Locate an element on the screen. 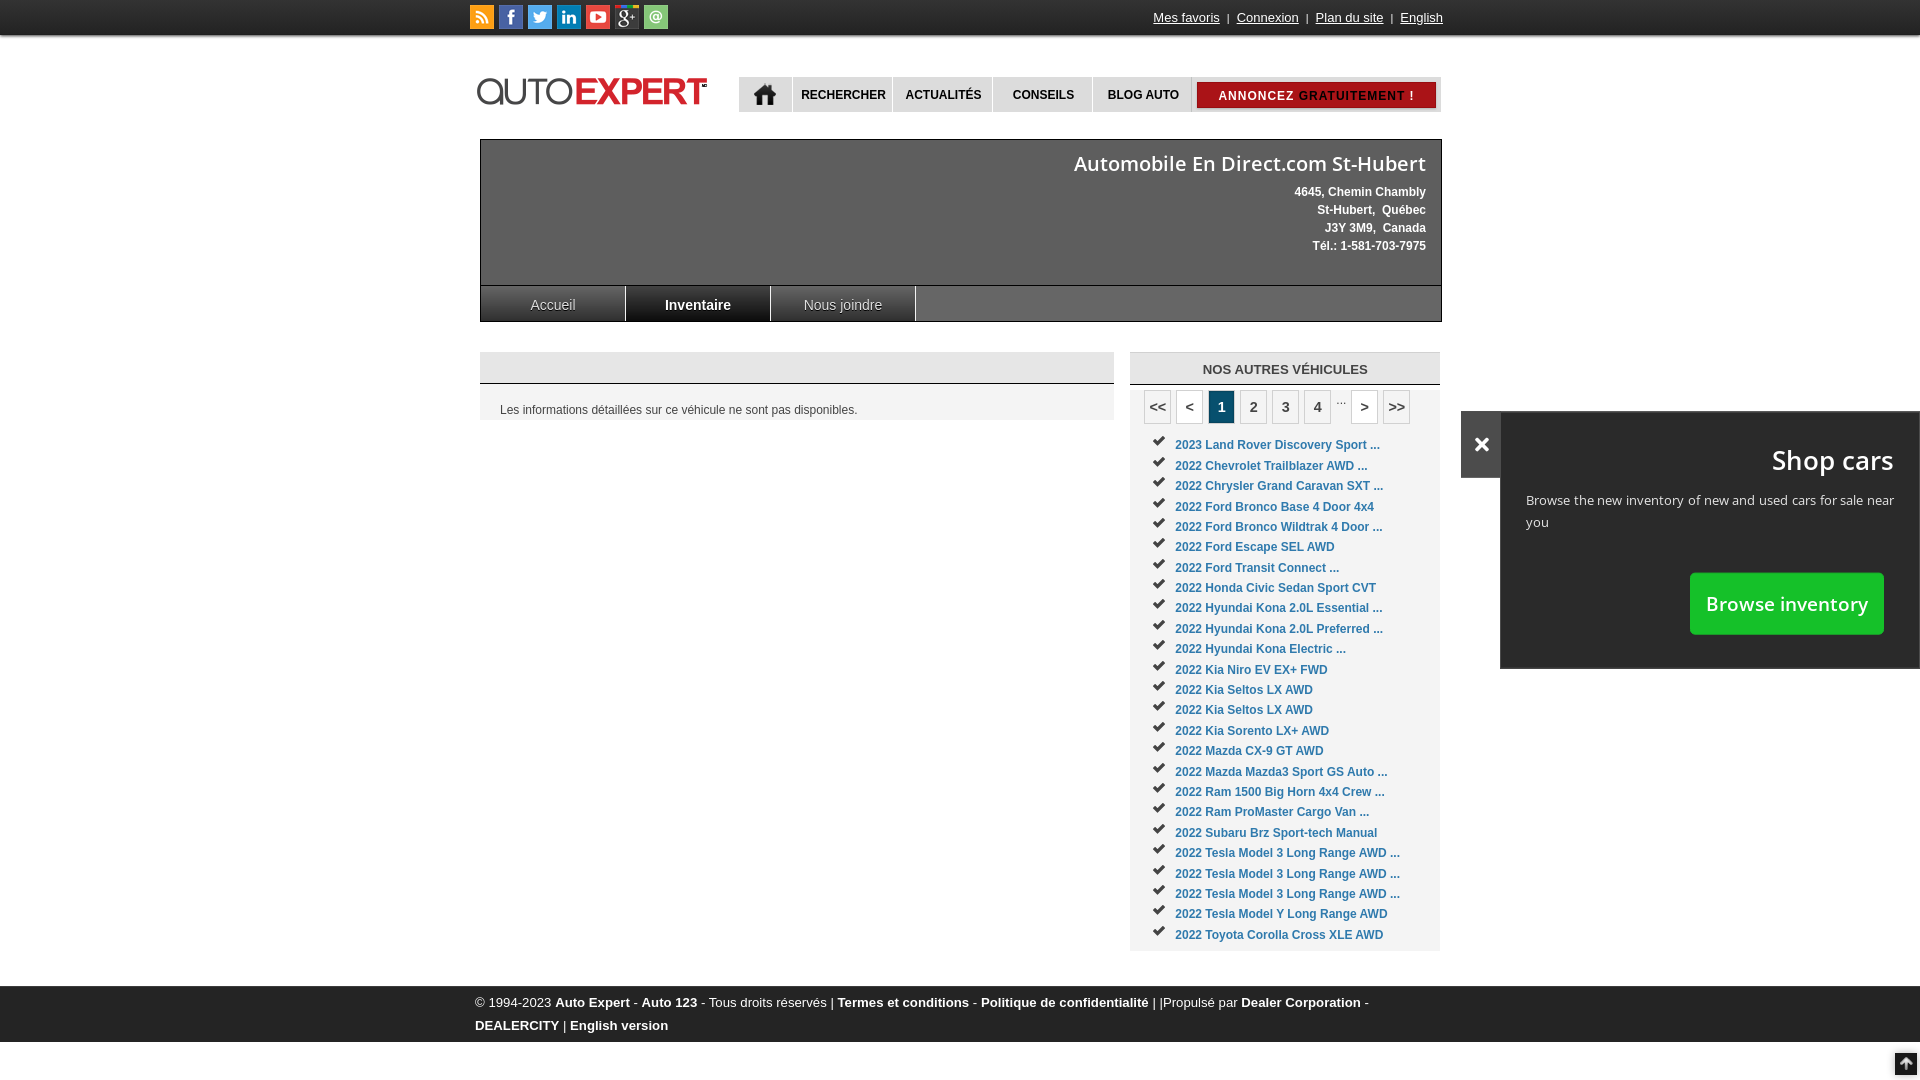 Image resolution: width=1920 pixels, height=1080 pixels. 2022 Hyundai Kona 2.0L Preferred ... is located at coordinates (1279, 629).